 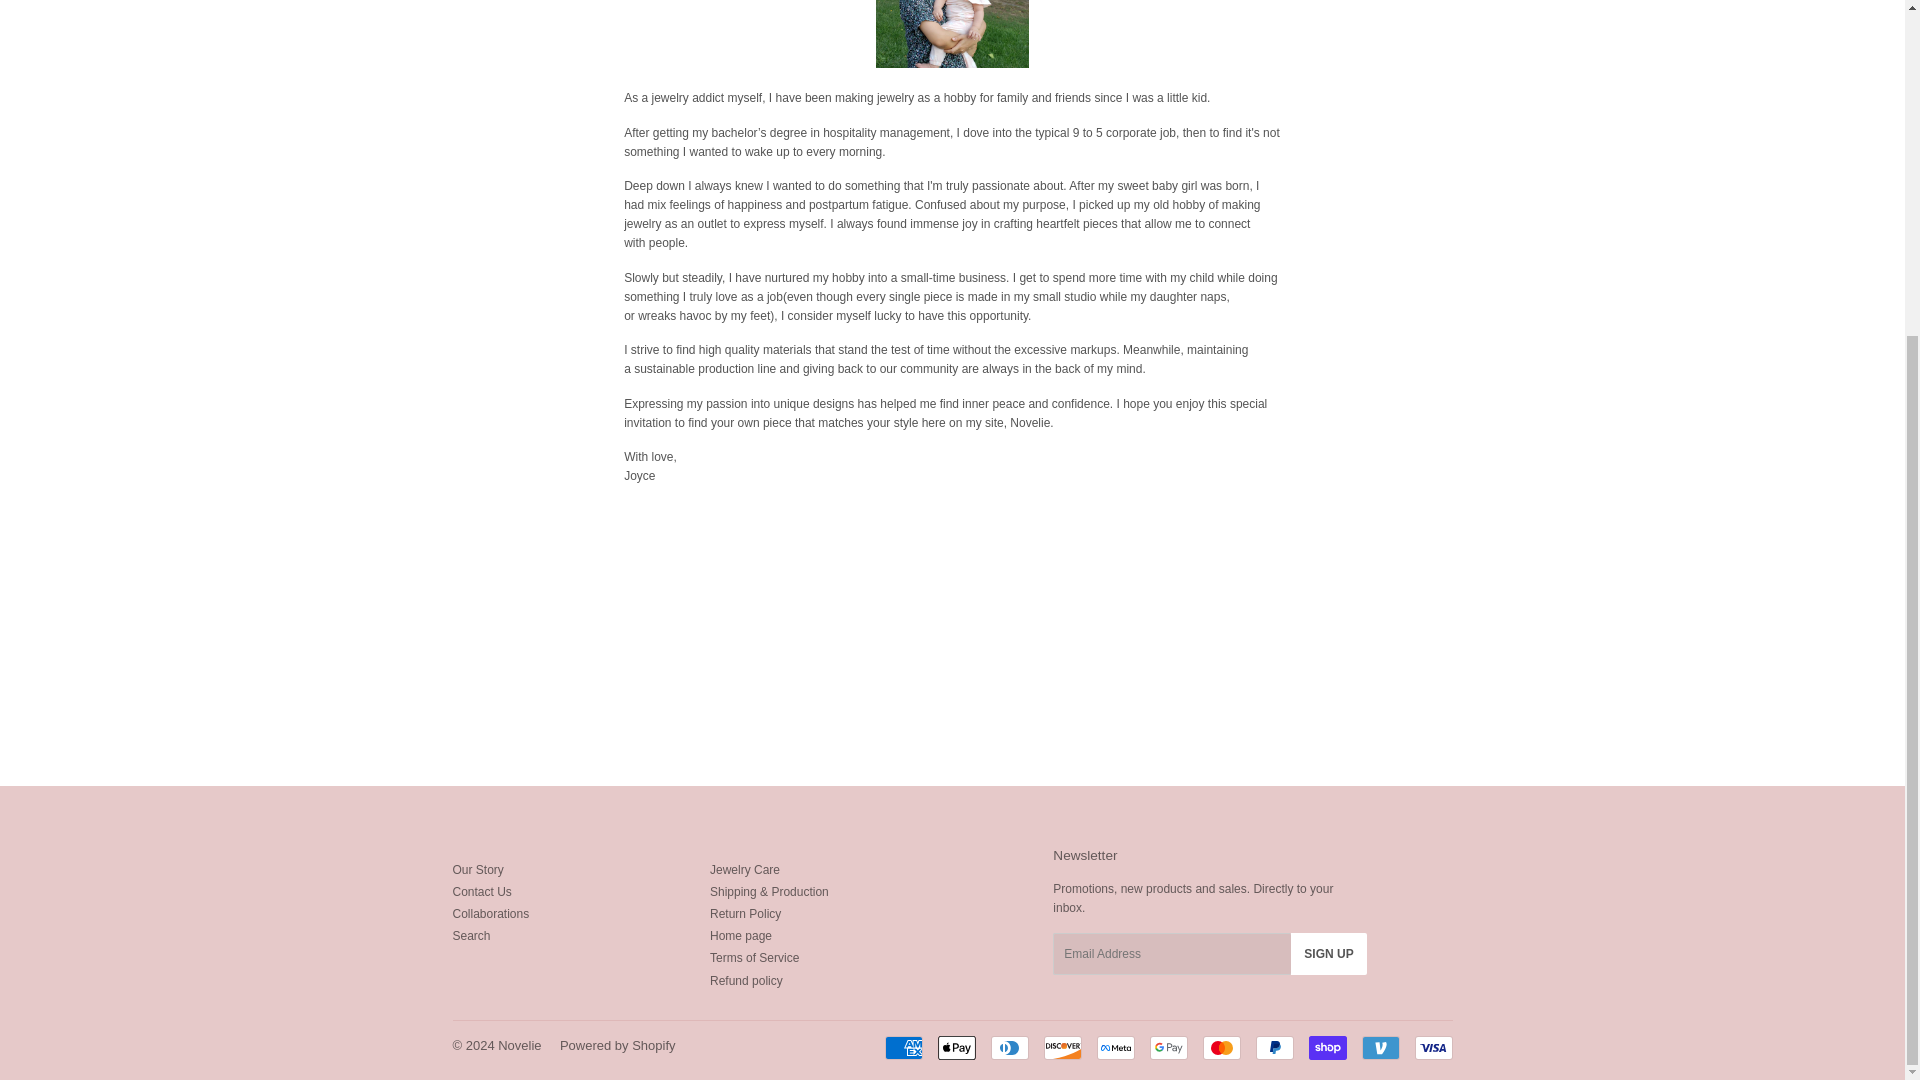 I want to click on Search, so click(x=470, y=935).